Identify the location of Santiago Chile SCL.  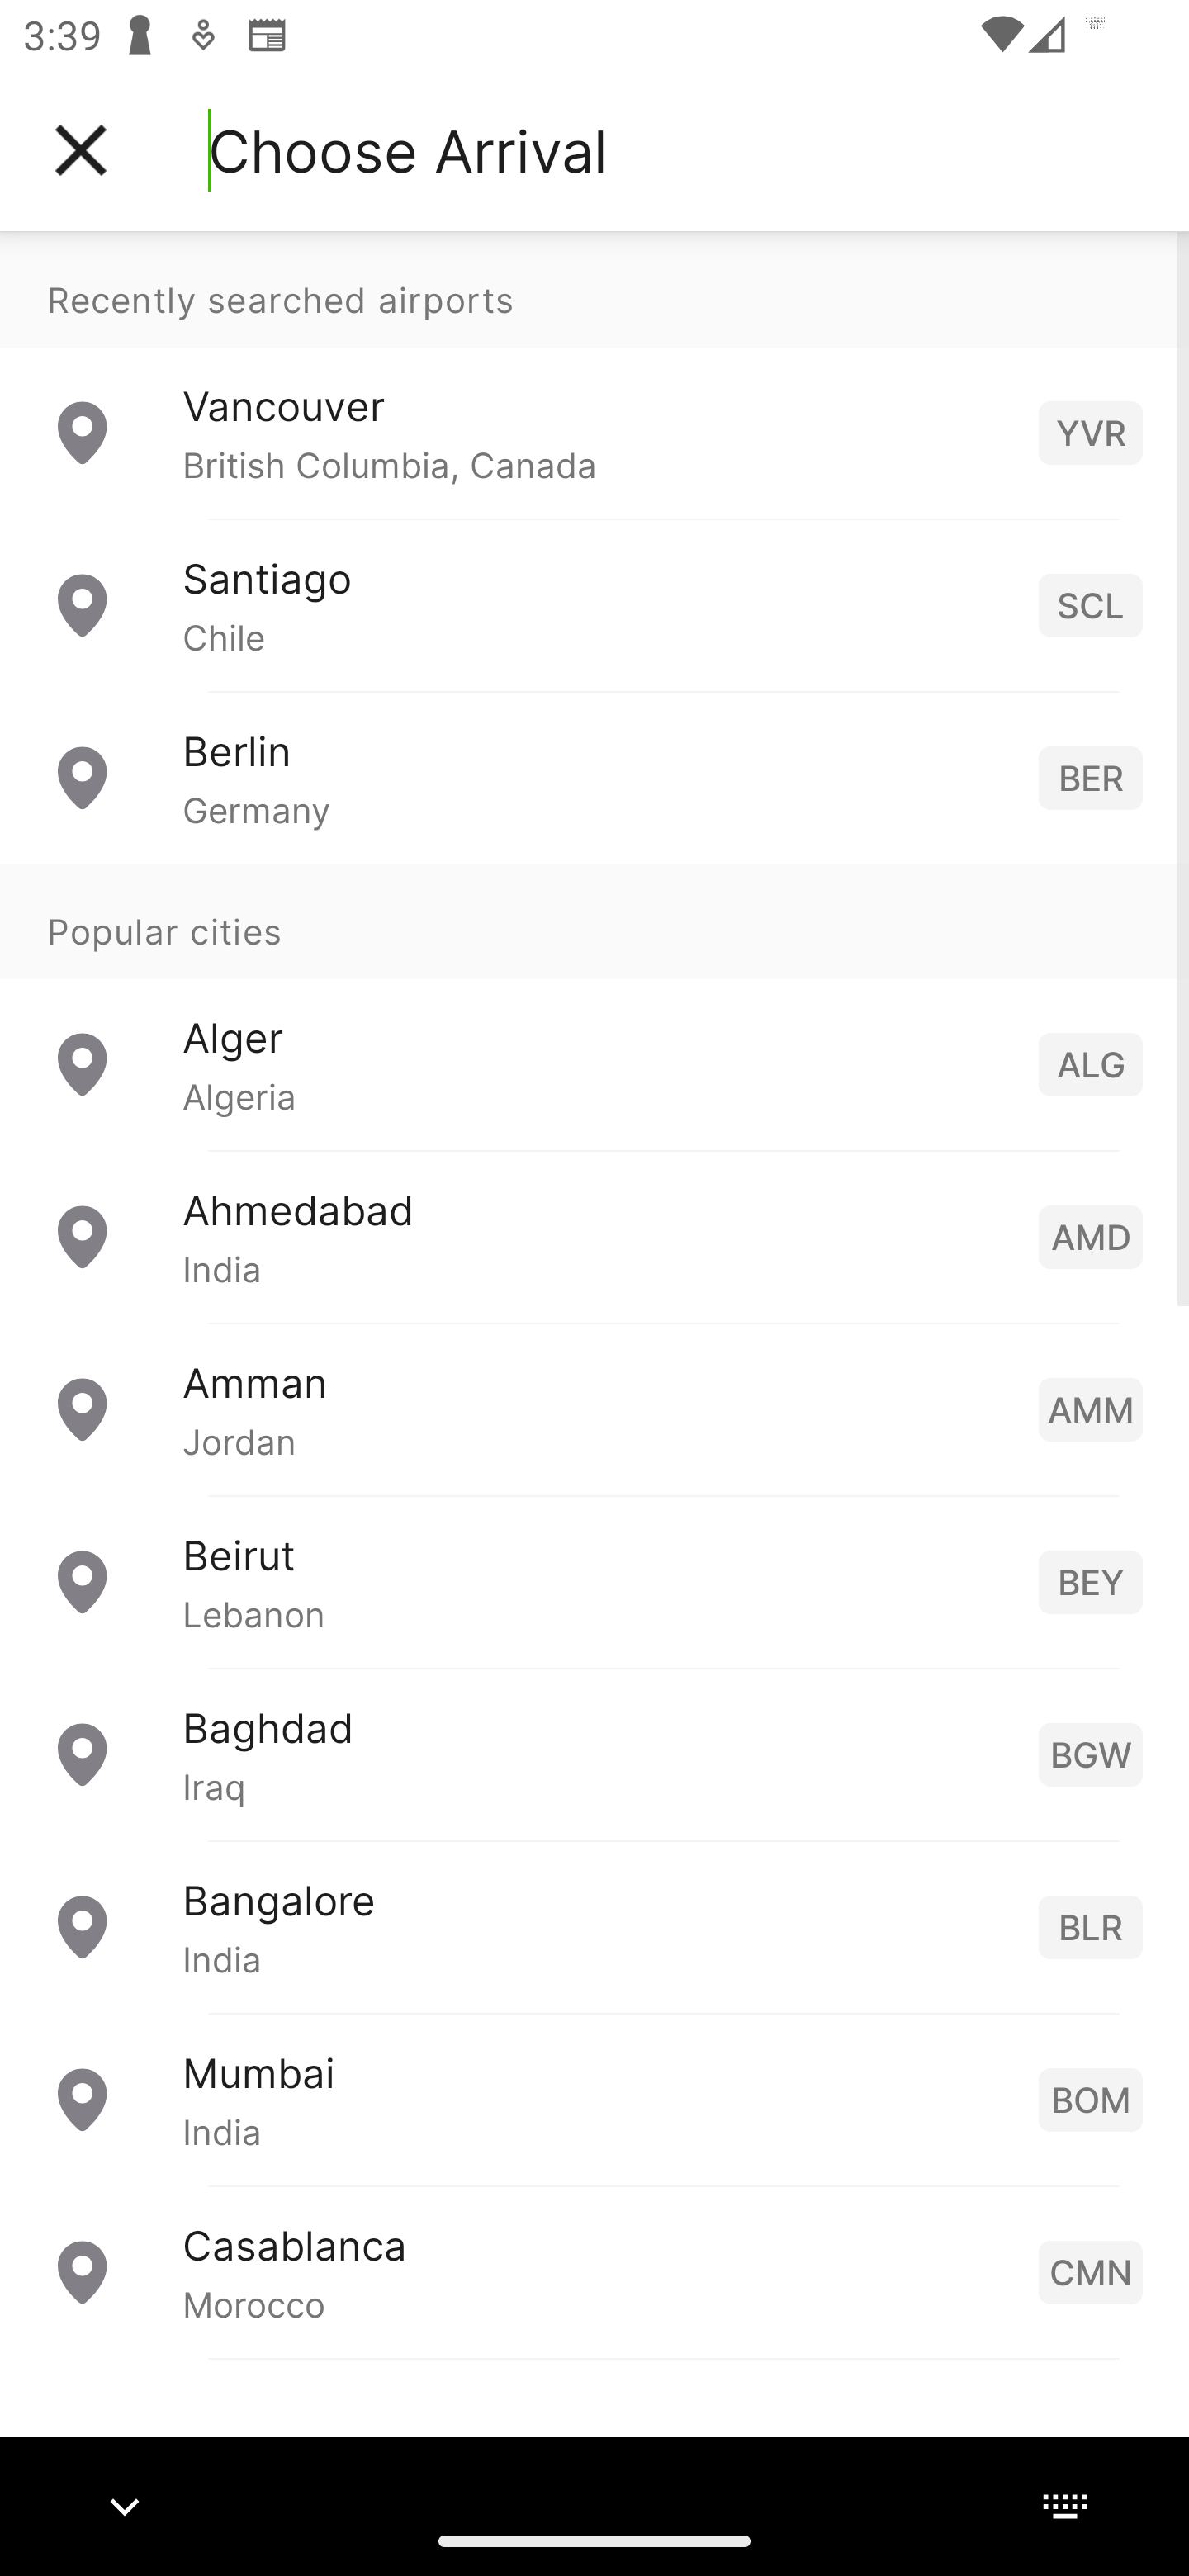
(594, 604).